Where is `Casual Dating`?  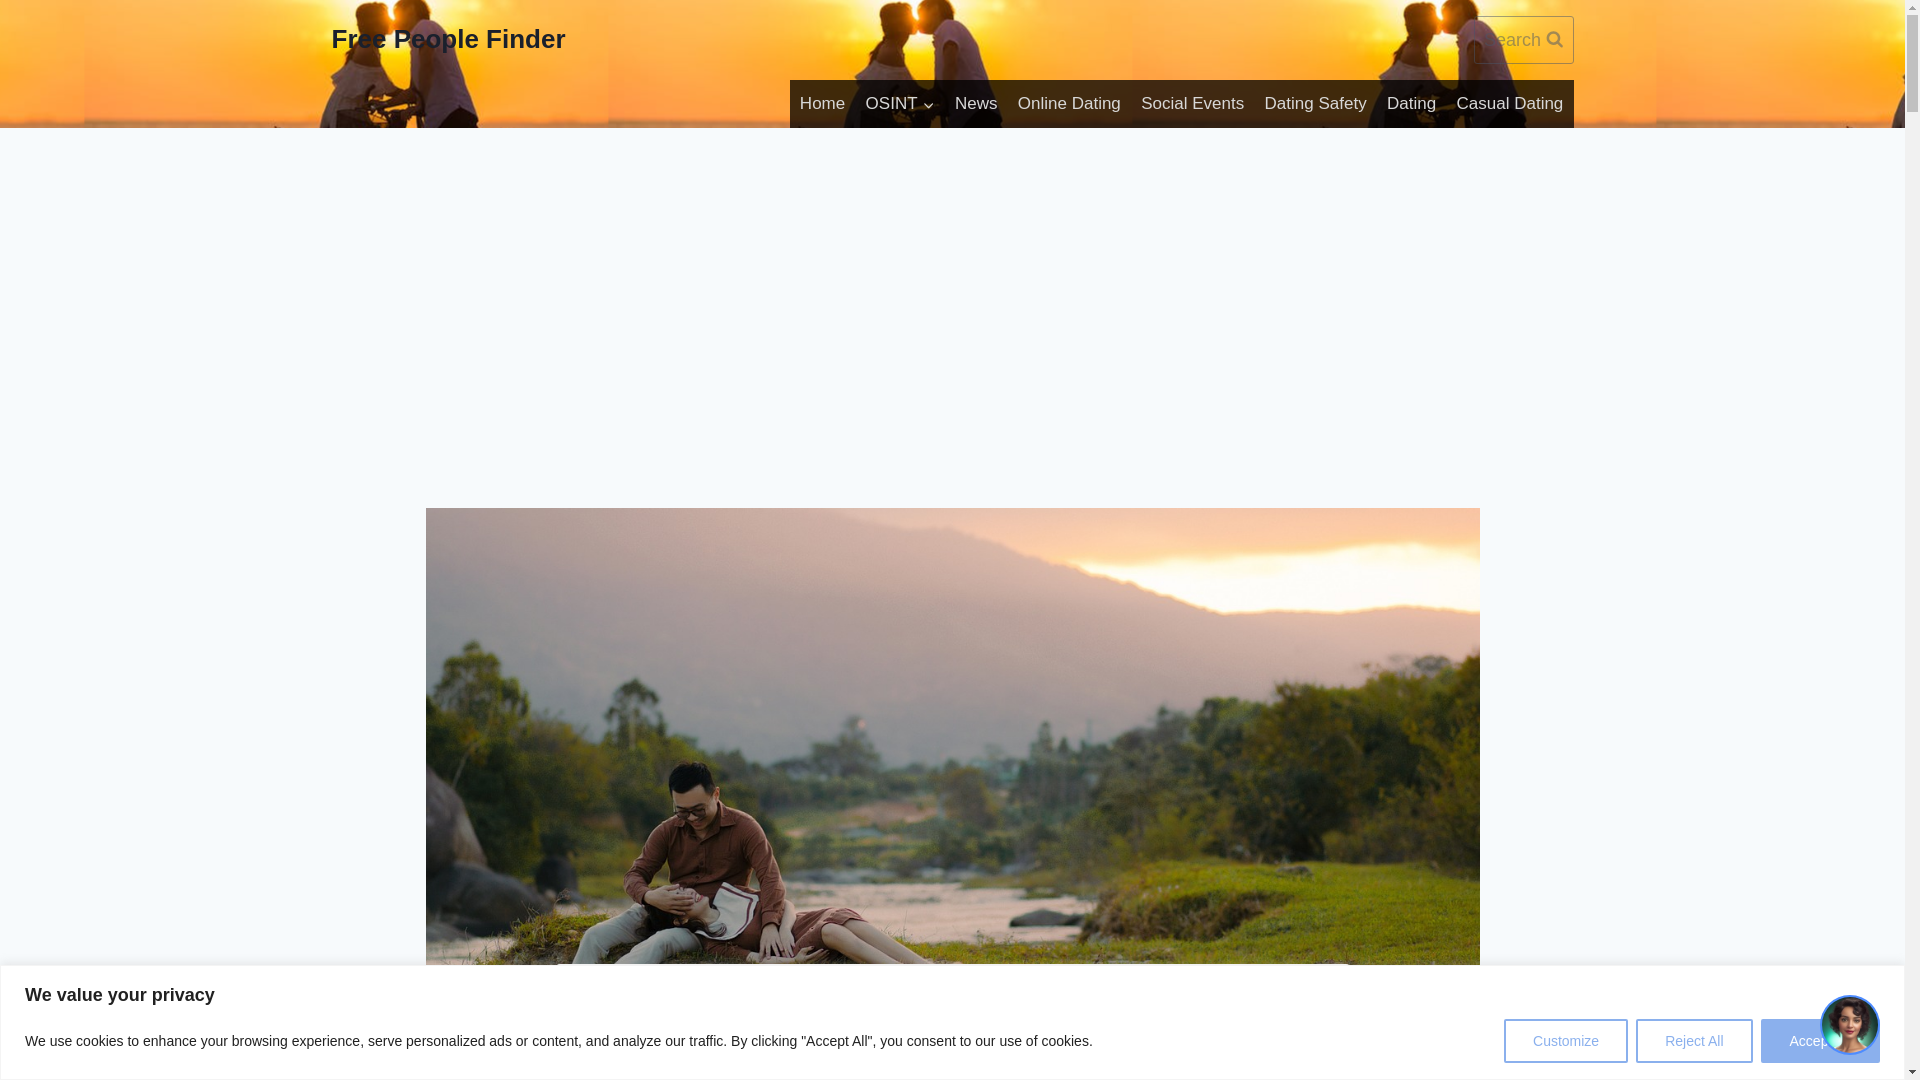
Casual Dating is located at coordinates (1508, 104).